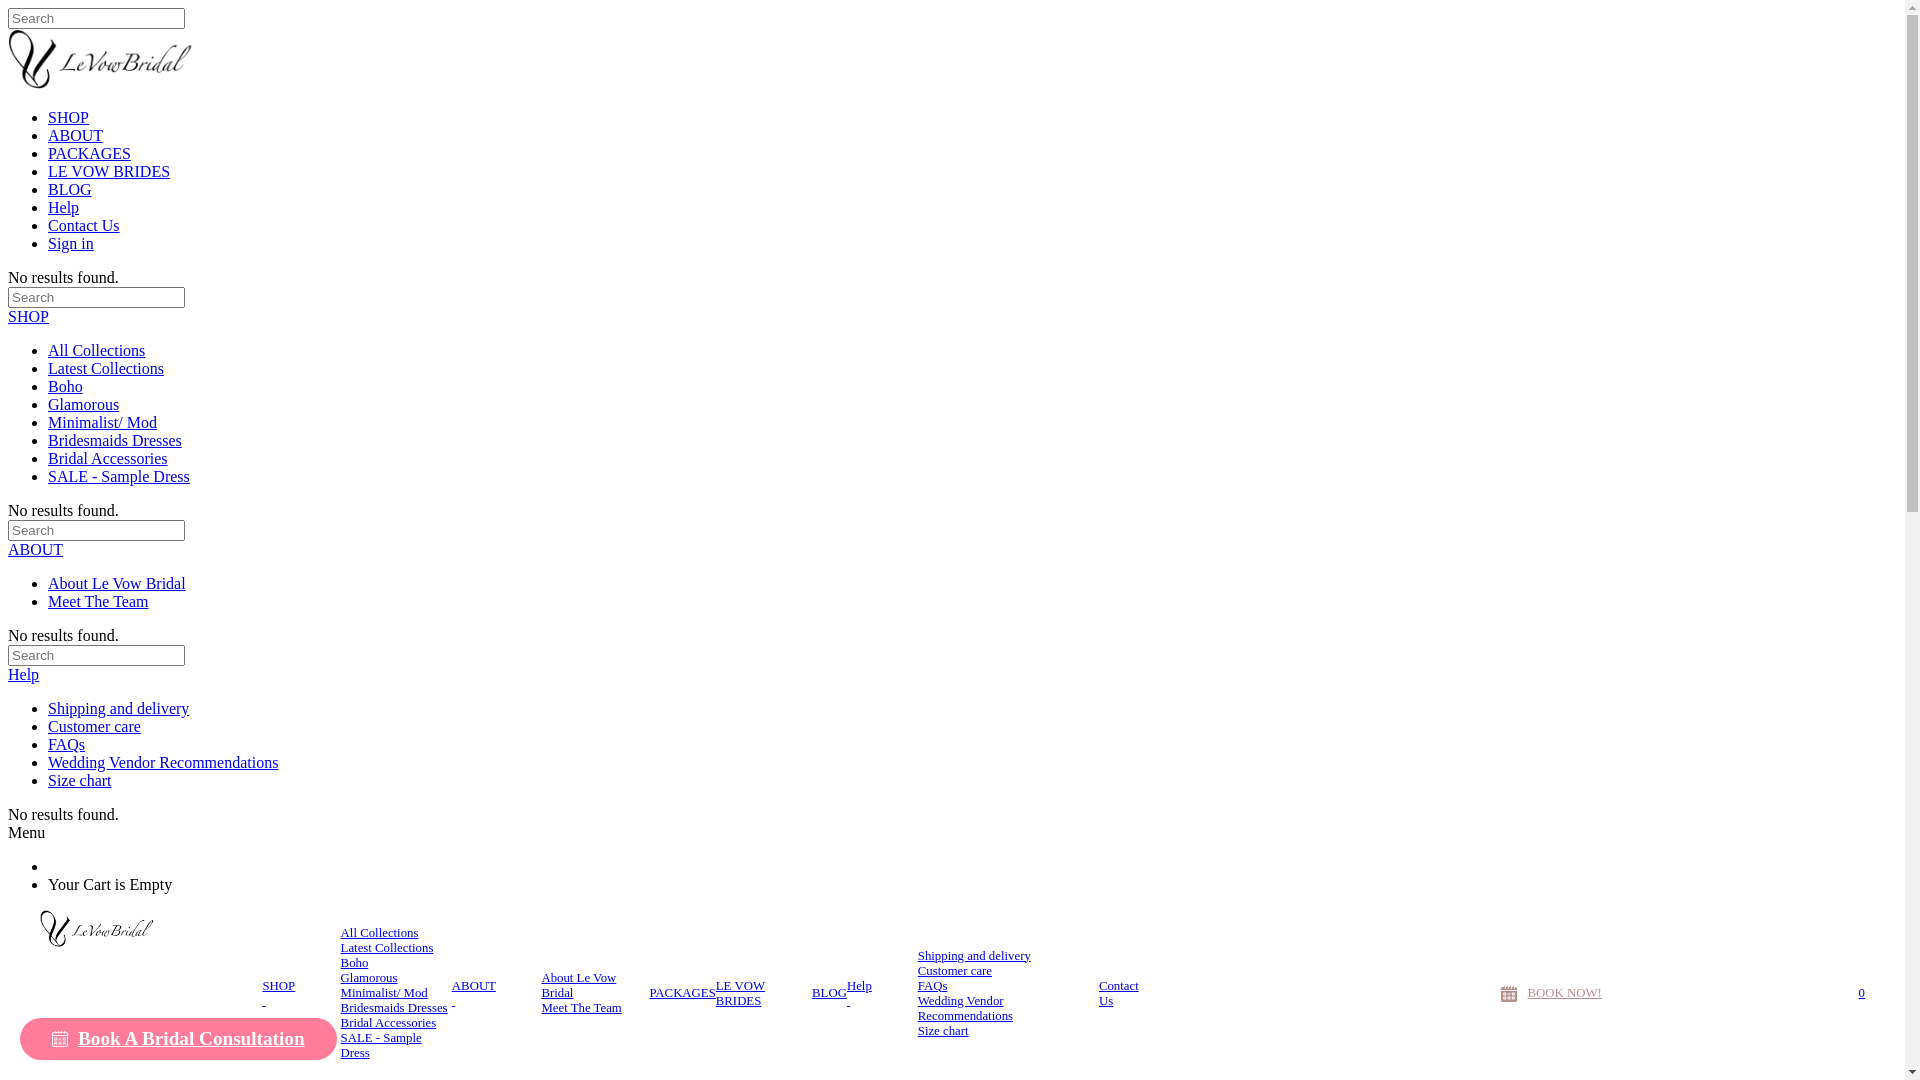 The width and height of the screenshot is (1920, 1080). What do you see at coordinates (102, 422) in the screenshot?
I see `Minimalist/ Mod` at bounding box center [102, 422].